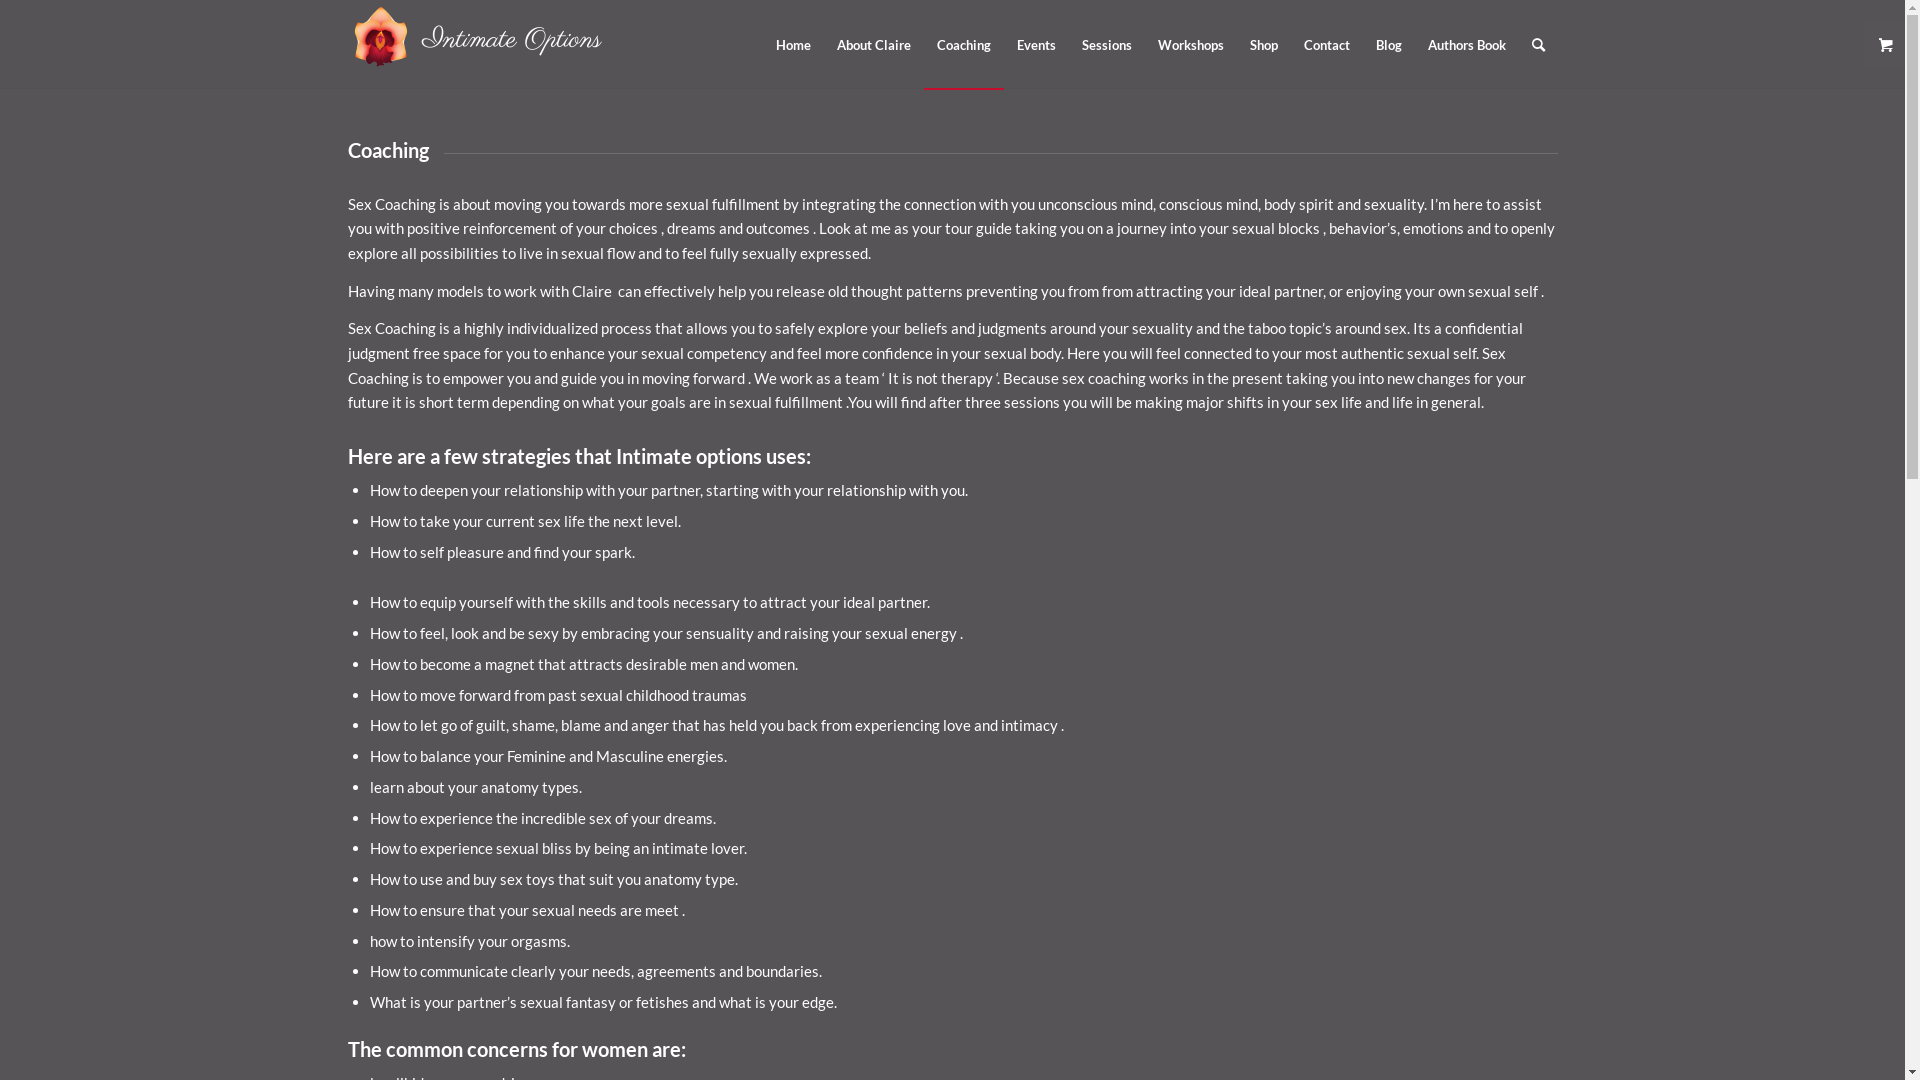  What do you see at coordinates (1466, 45) in the screenshot?
I see `Authors Book` at bounding box center [1466, 45].